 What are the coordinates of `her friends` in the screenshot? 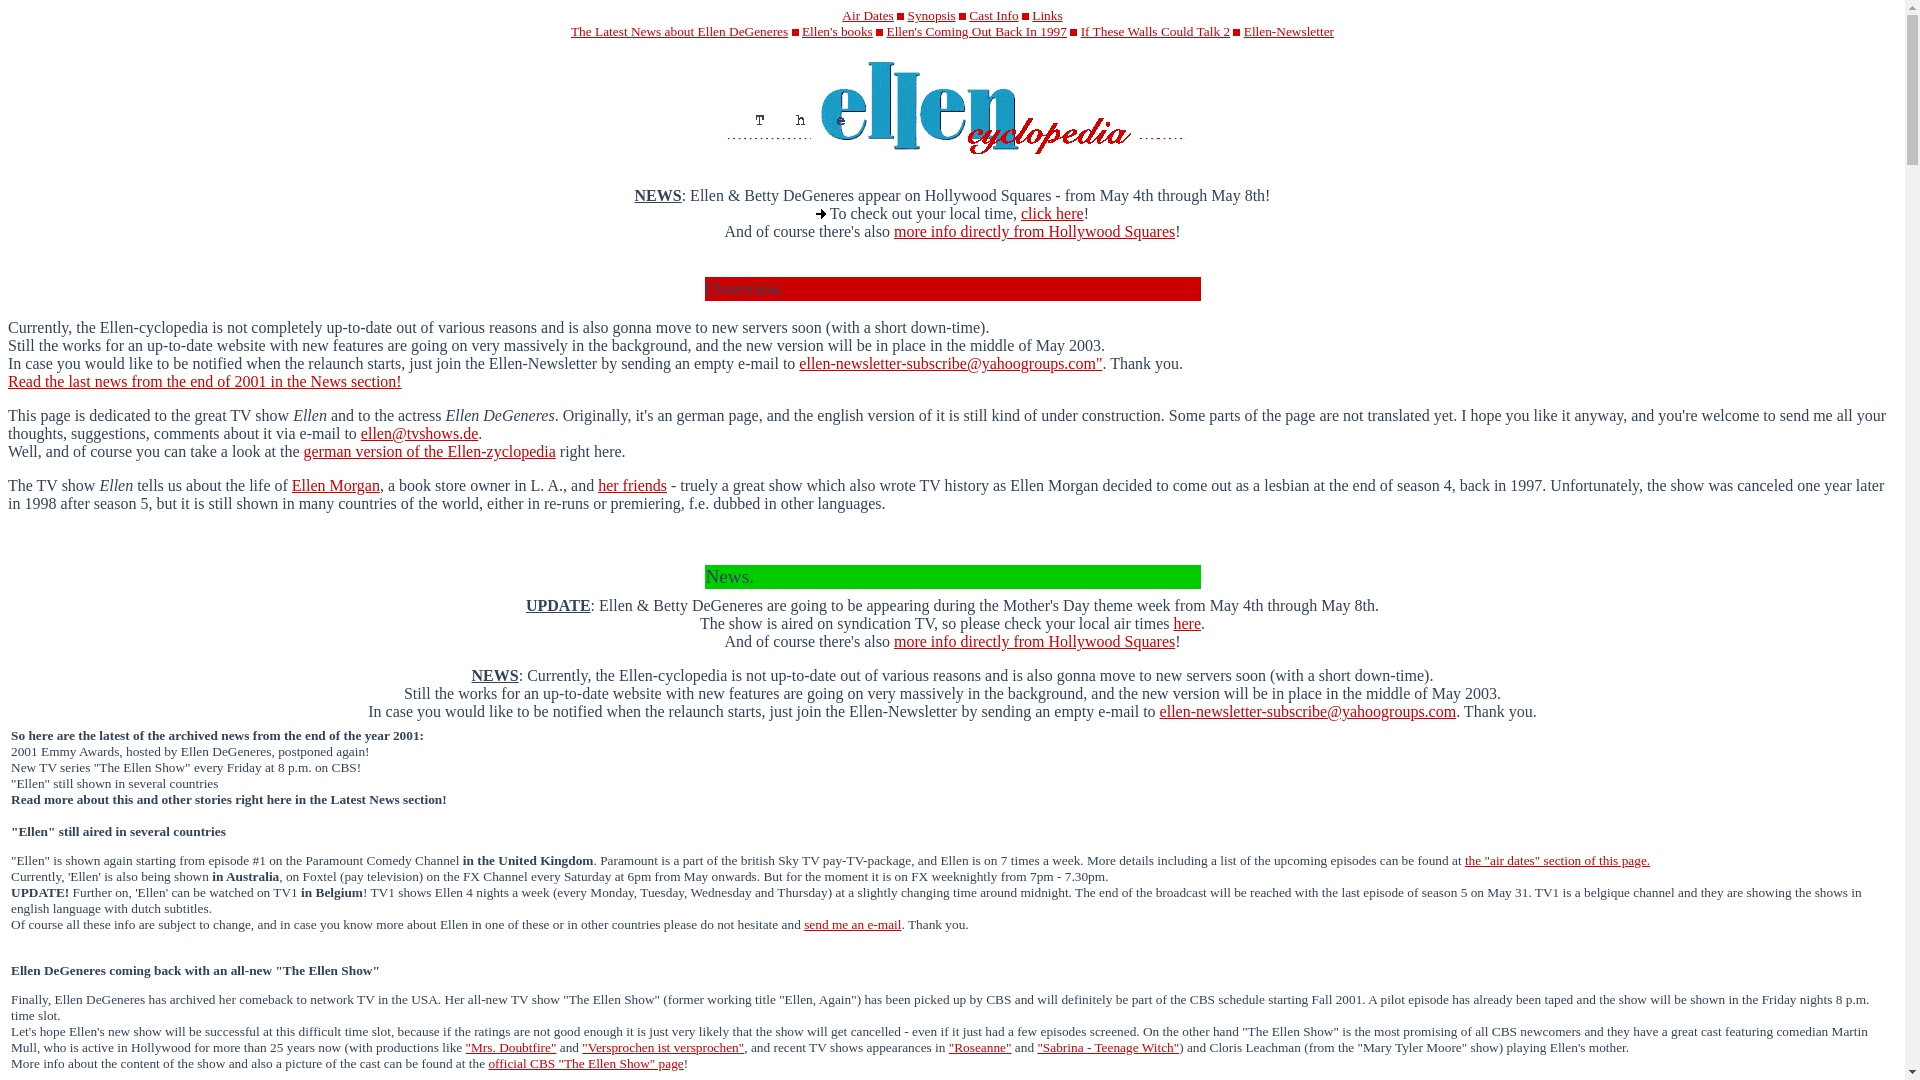 It's located at (632, 485).